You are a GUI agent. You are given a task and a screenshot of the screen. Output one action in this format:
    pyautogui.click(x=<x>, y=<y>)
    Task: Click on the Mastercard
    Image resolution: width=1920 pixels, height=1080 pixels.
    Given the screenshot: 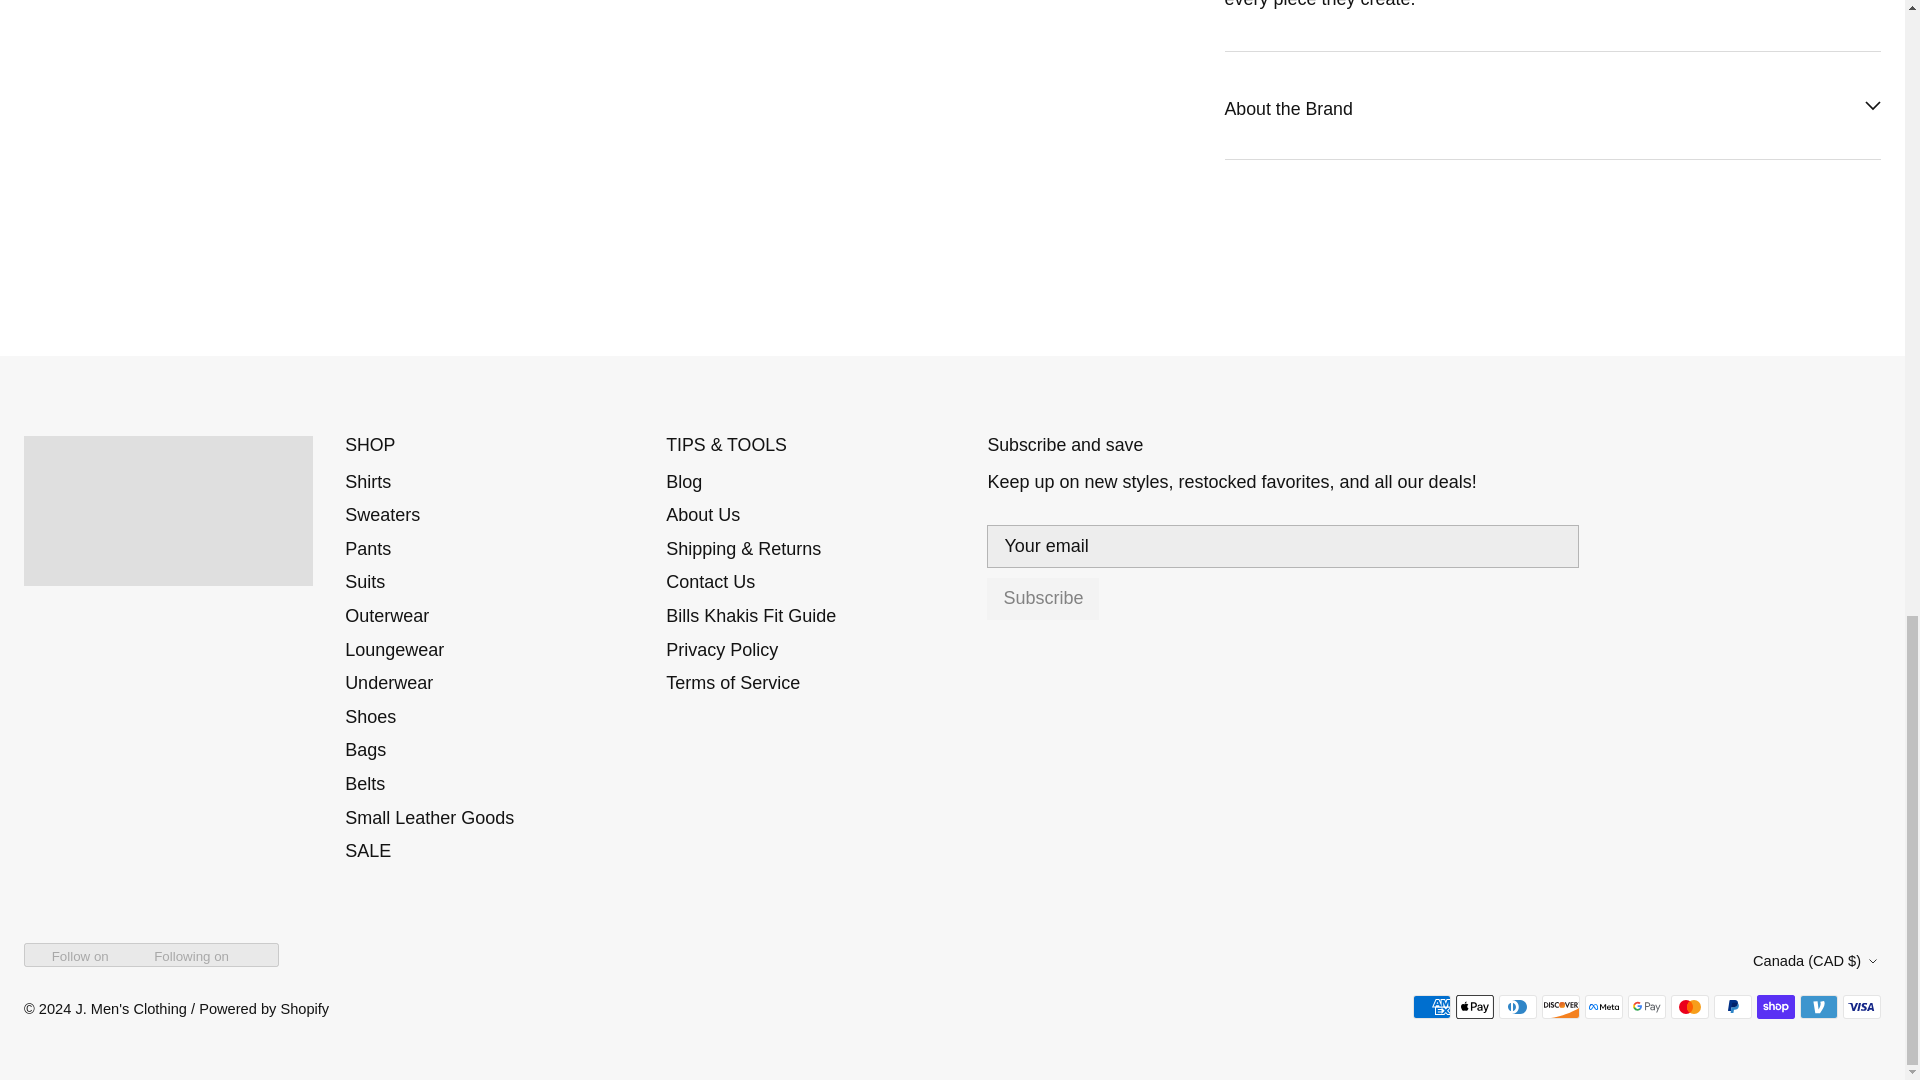 What is the action you would take?
    pyautogui.click(x=1689, y=1006)
    